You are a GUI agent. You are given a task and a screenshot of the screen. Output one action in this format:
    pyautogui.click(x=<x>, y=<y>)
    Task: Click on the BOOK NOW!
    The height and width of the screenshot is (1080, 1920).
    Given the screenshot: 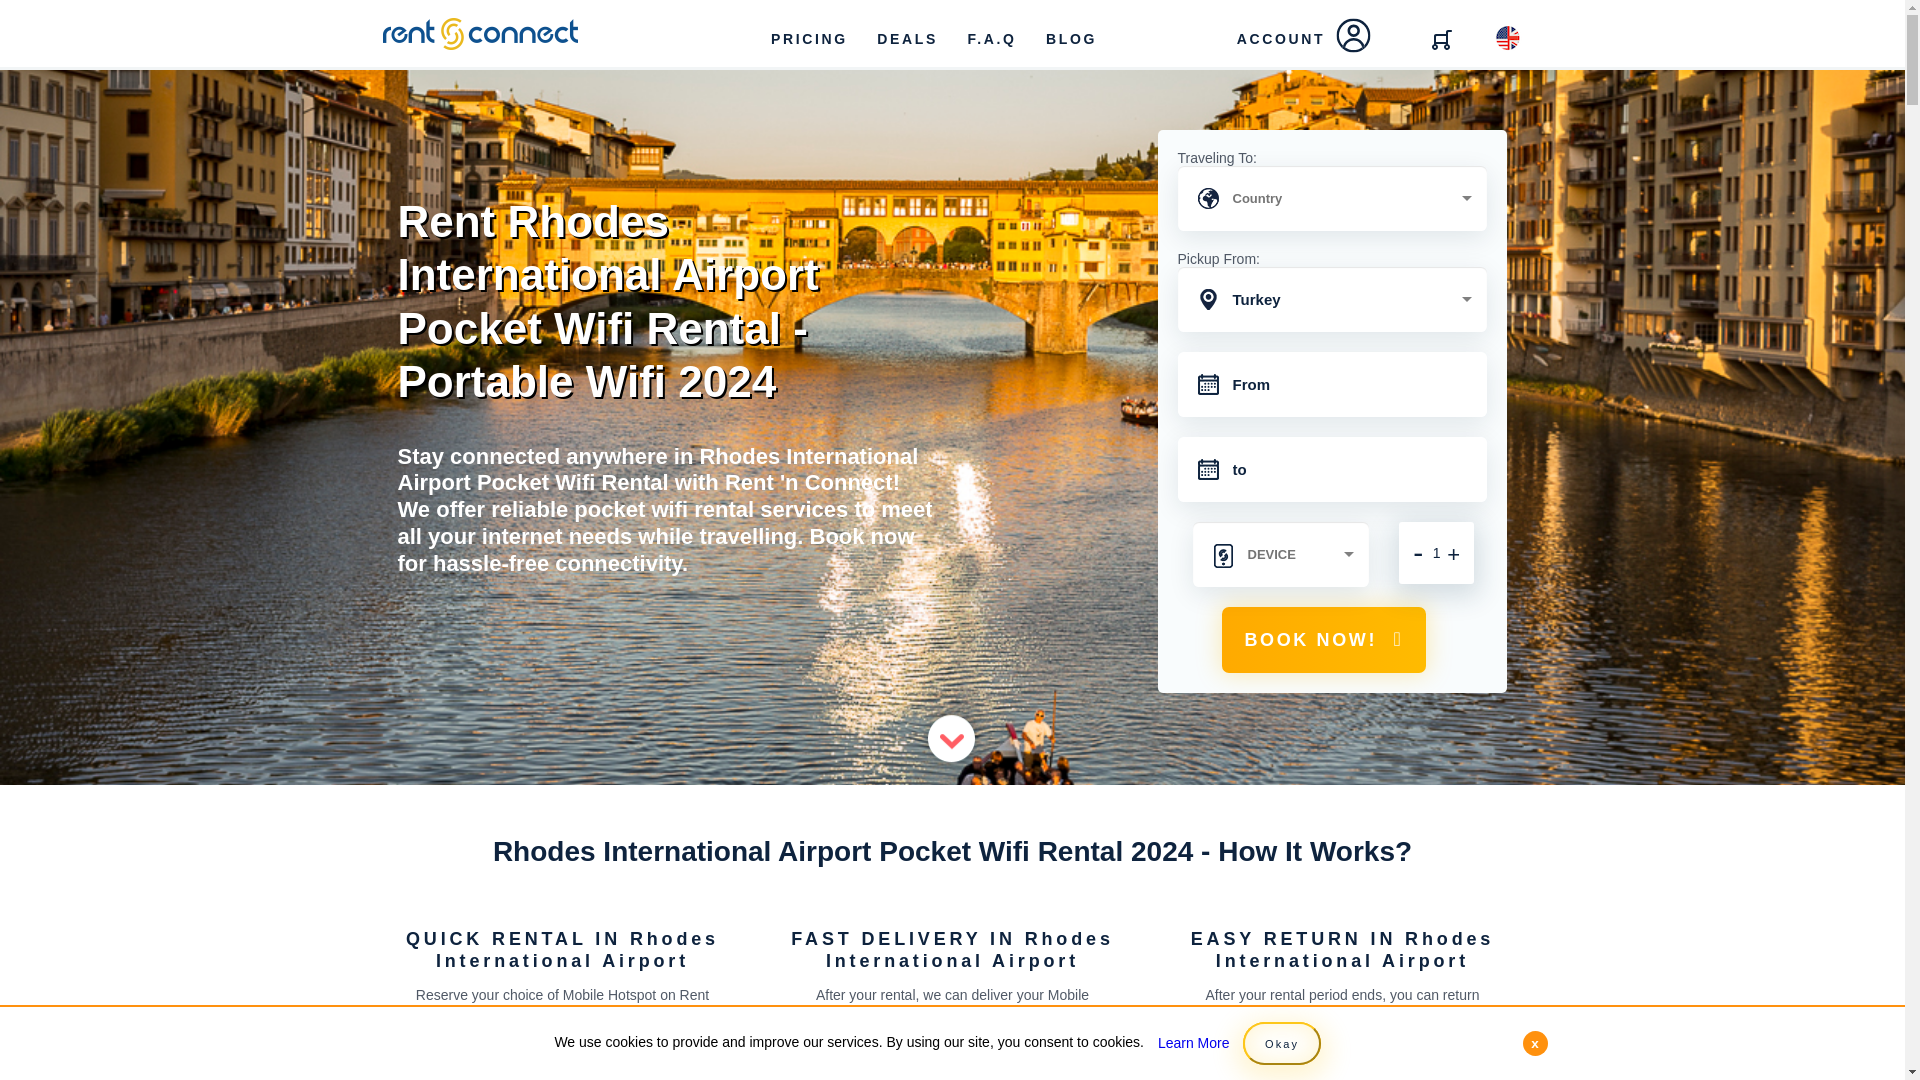 What is the action you would take?
    pyautogui.click(x=1322, y=639)
    